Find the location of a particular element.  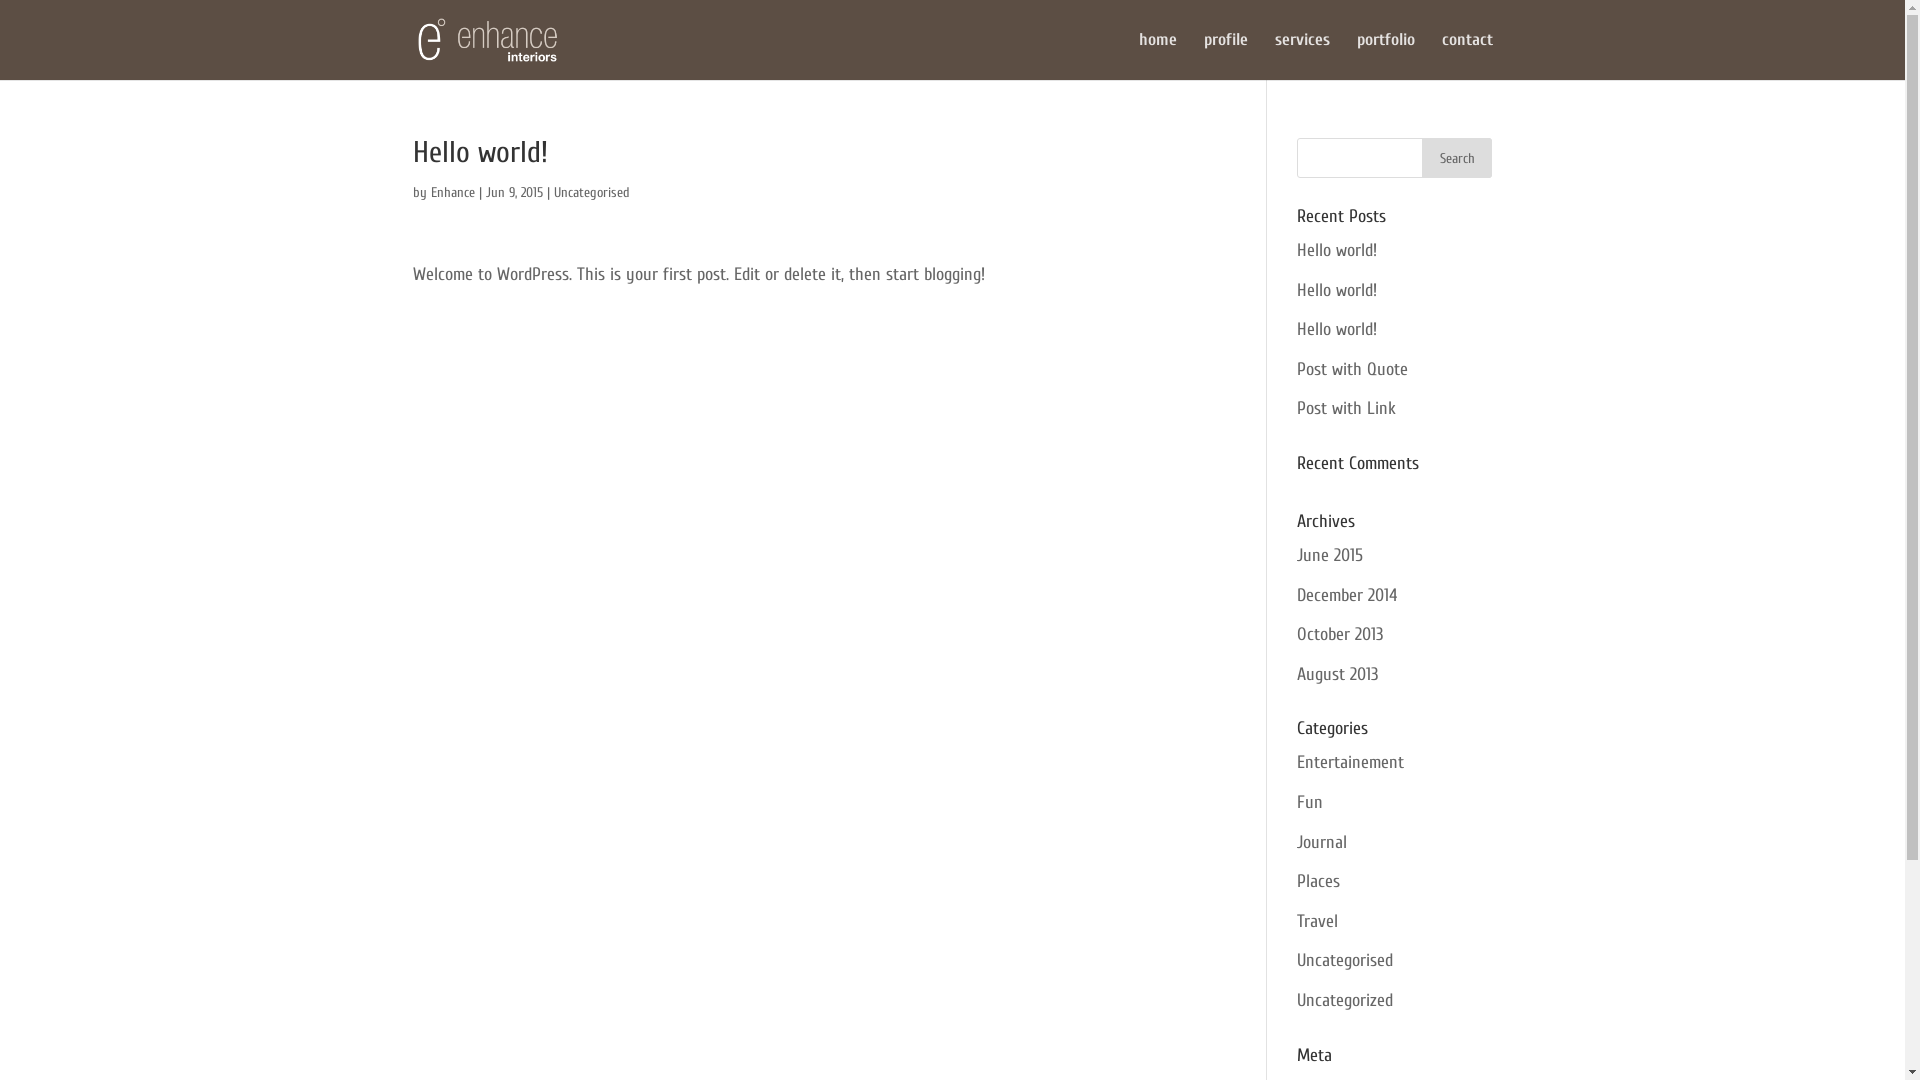

portfolio is located at coordinates (1385, 56).